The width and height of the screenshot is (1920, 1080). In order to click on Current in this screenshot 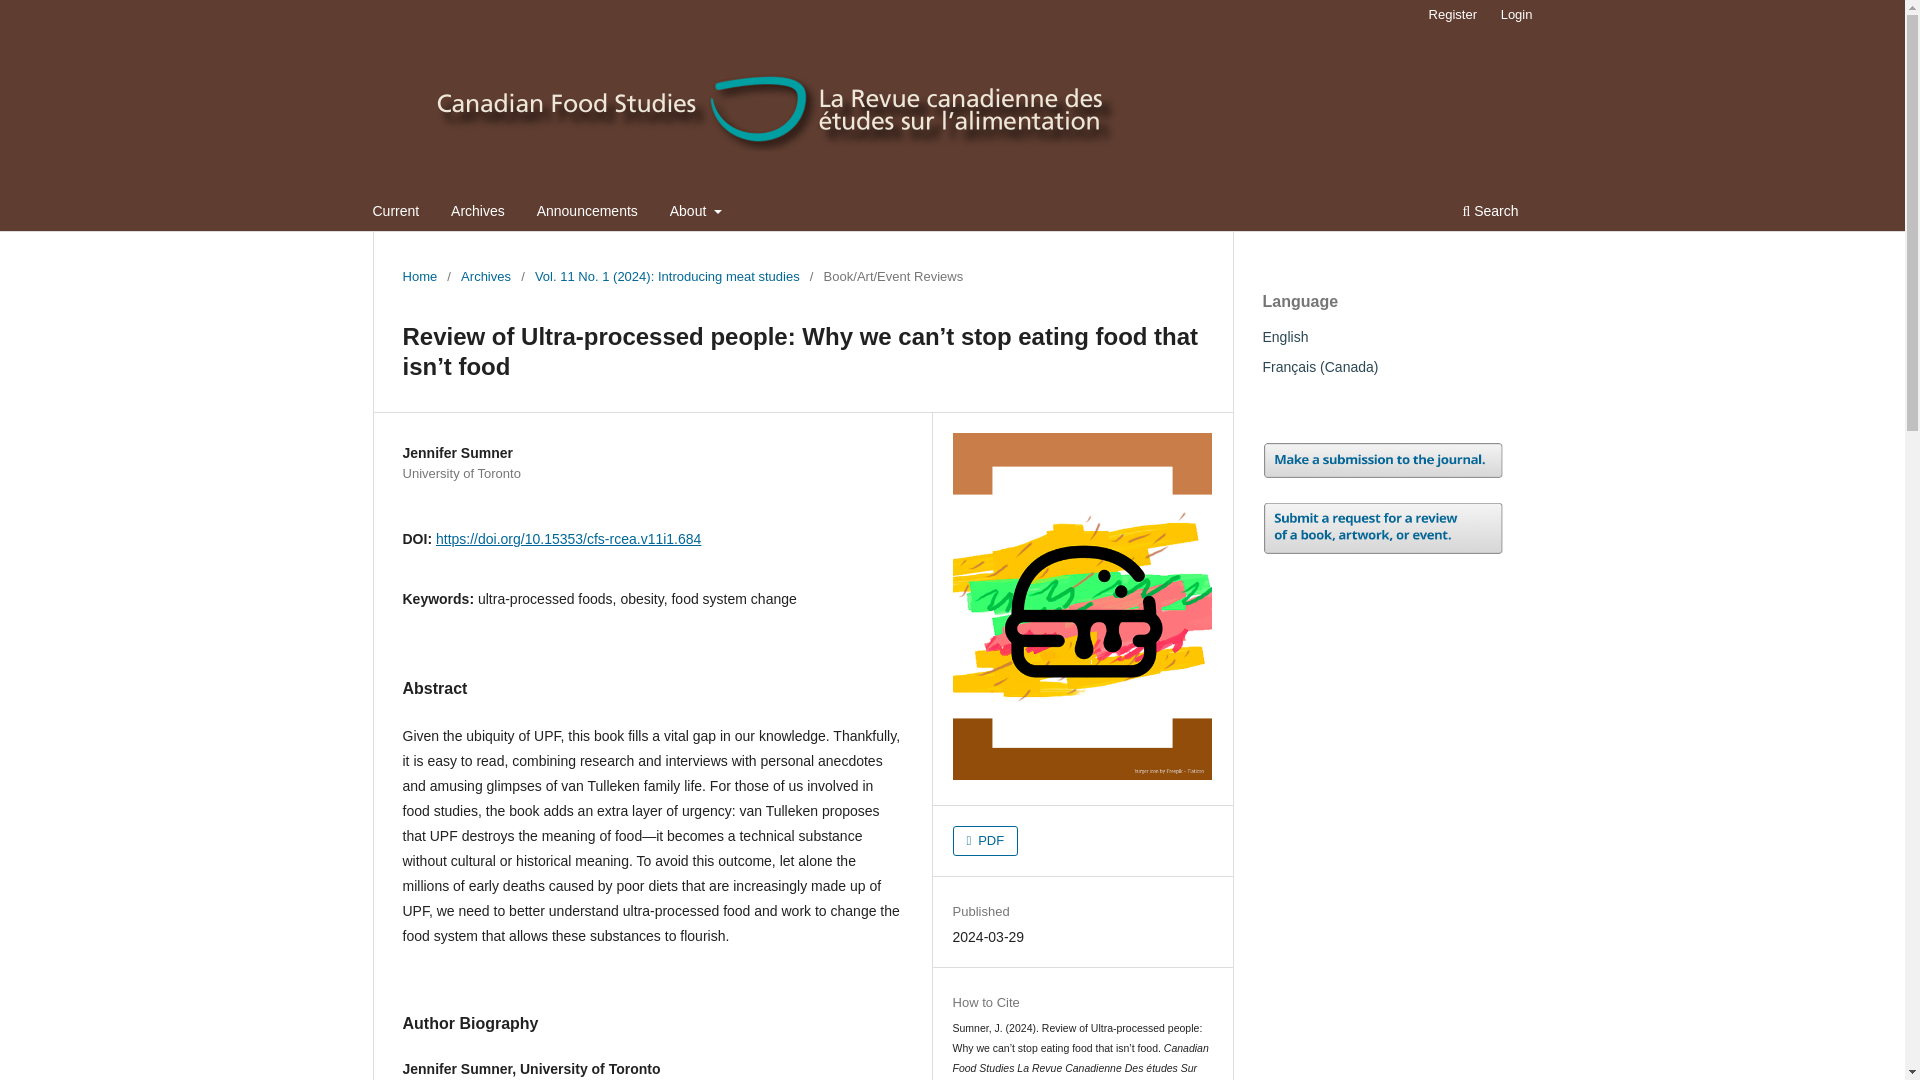, I will do `click(396, 213)`.